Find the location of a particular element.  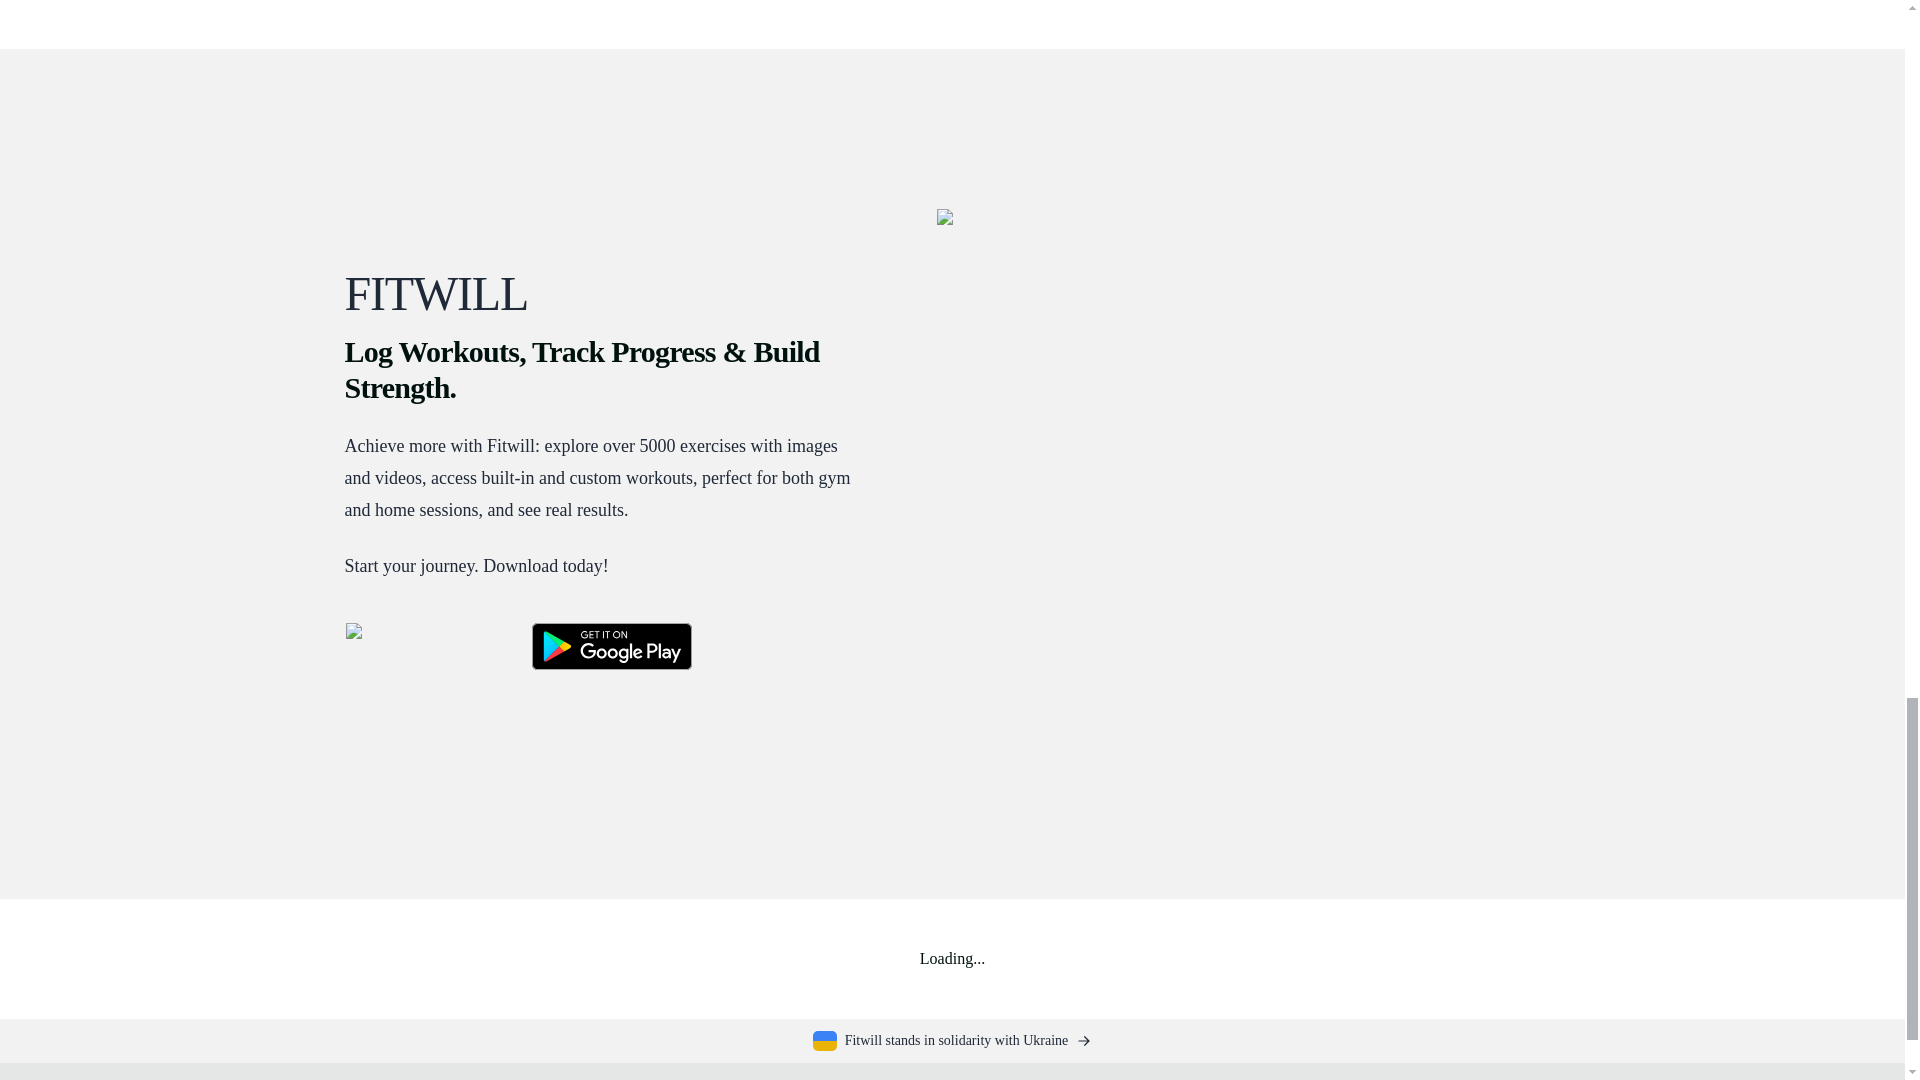

Fitwill stands in solidarity with Ukraine is located at coordinates (952, 1041).